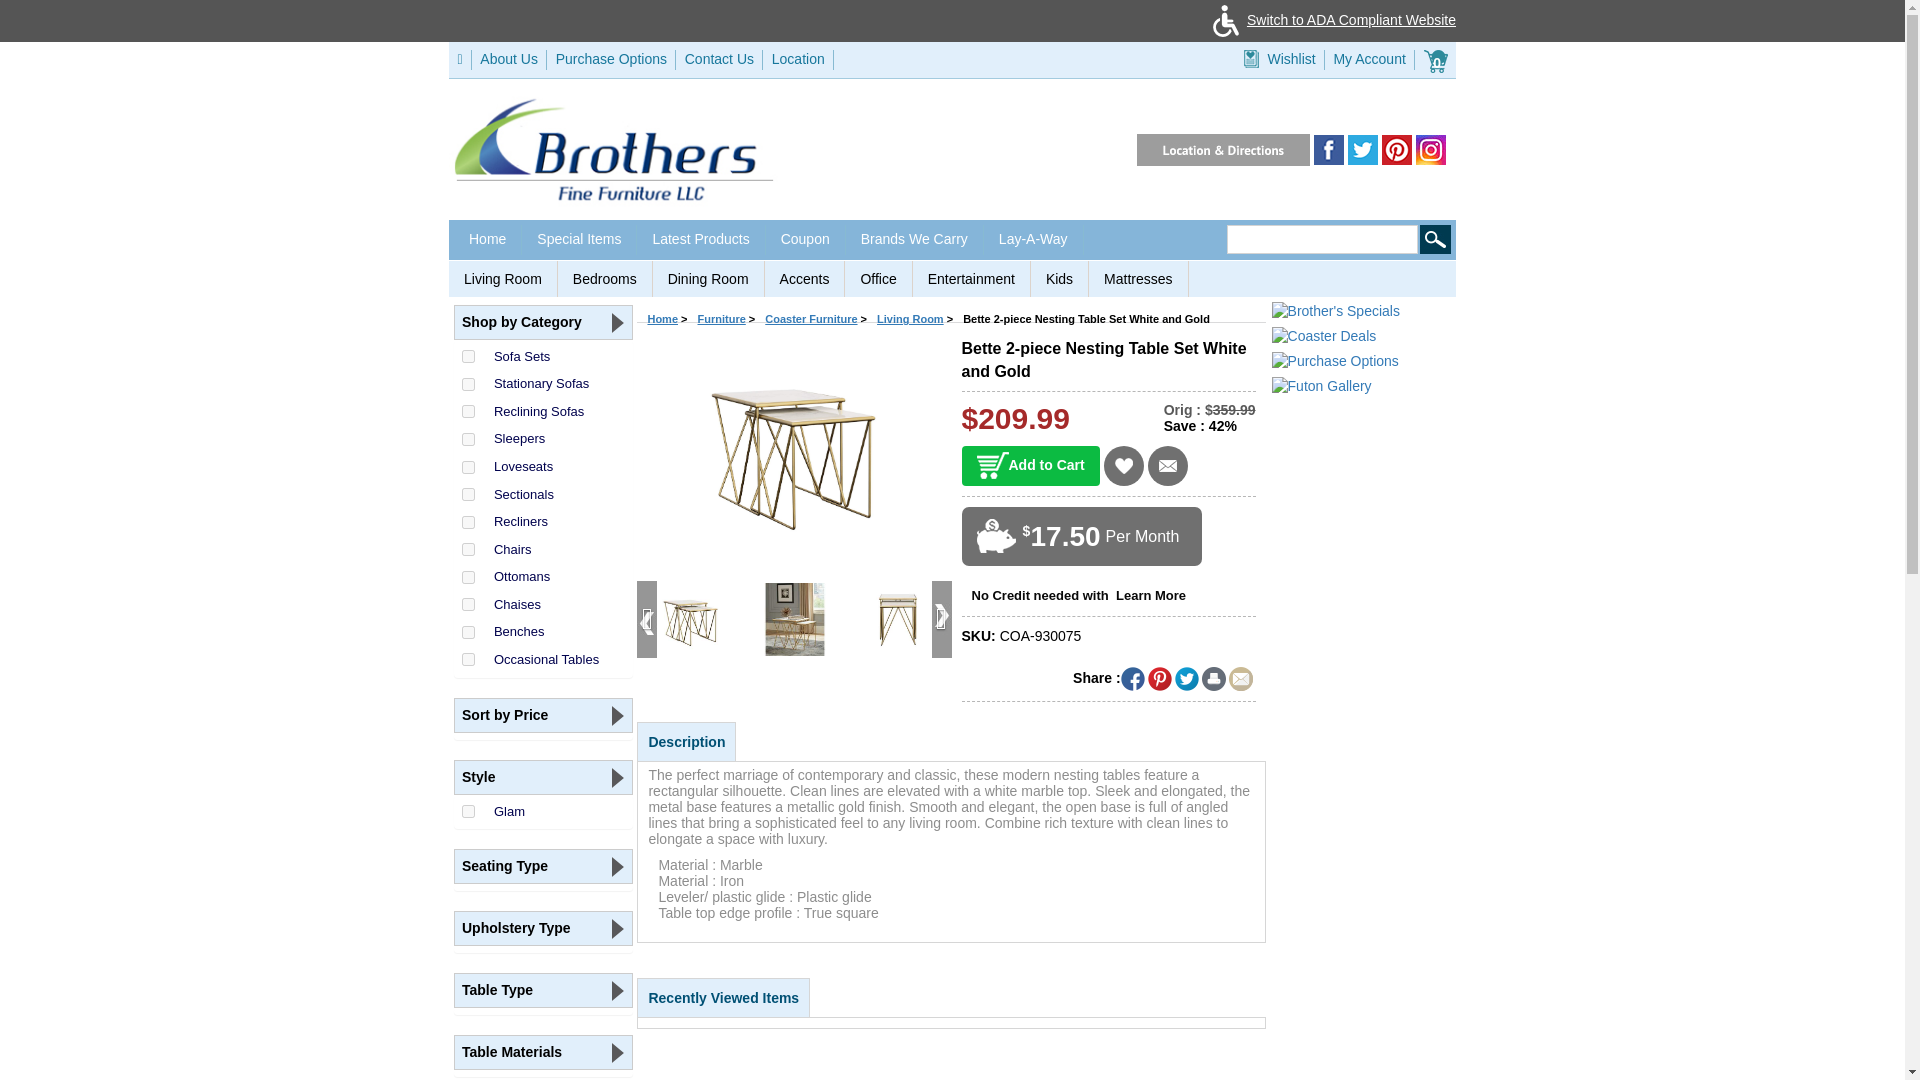 The image size is (1920, 1080). I want to click on Purchase Options, so click(611, 58).